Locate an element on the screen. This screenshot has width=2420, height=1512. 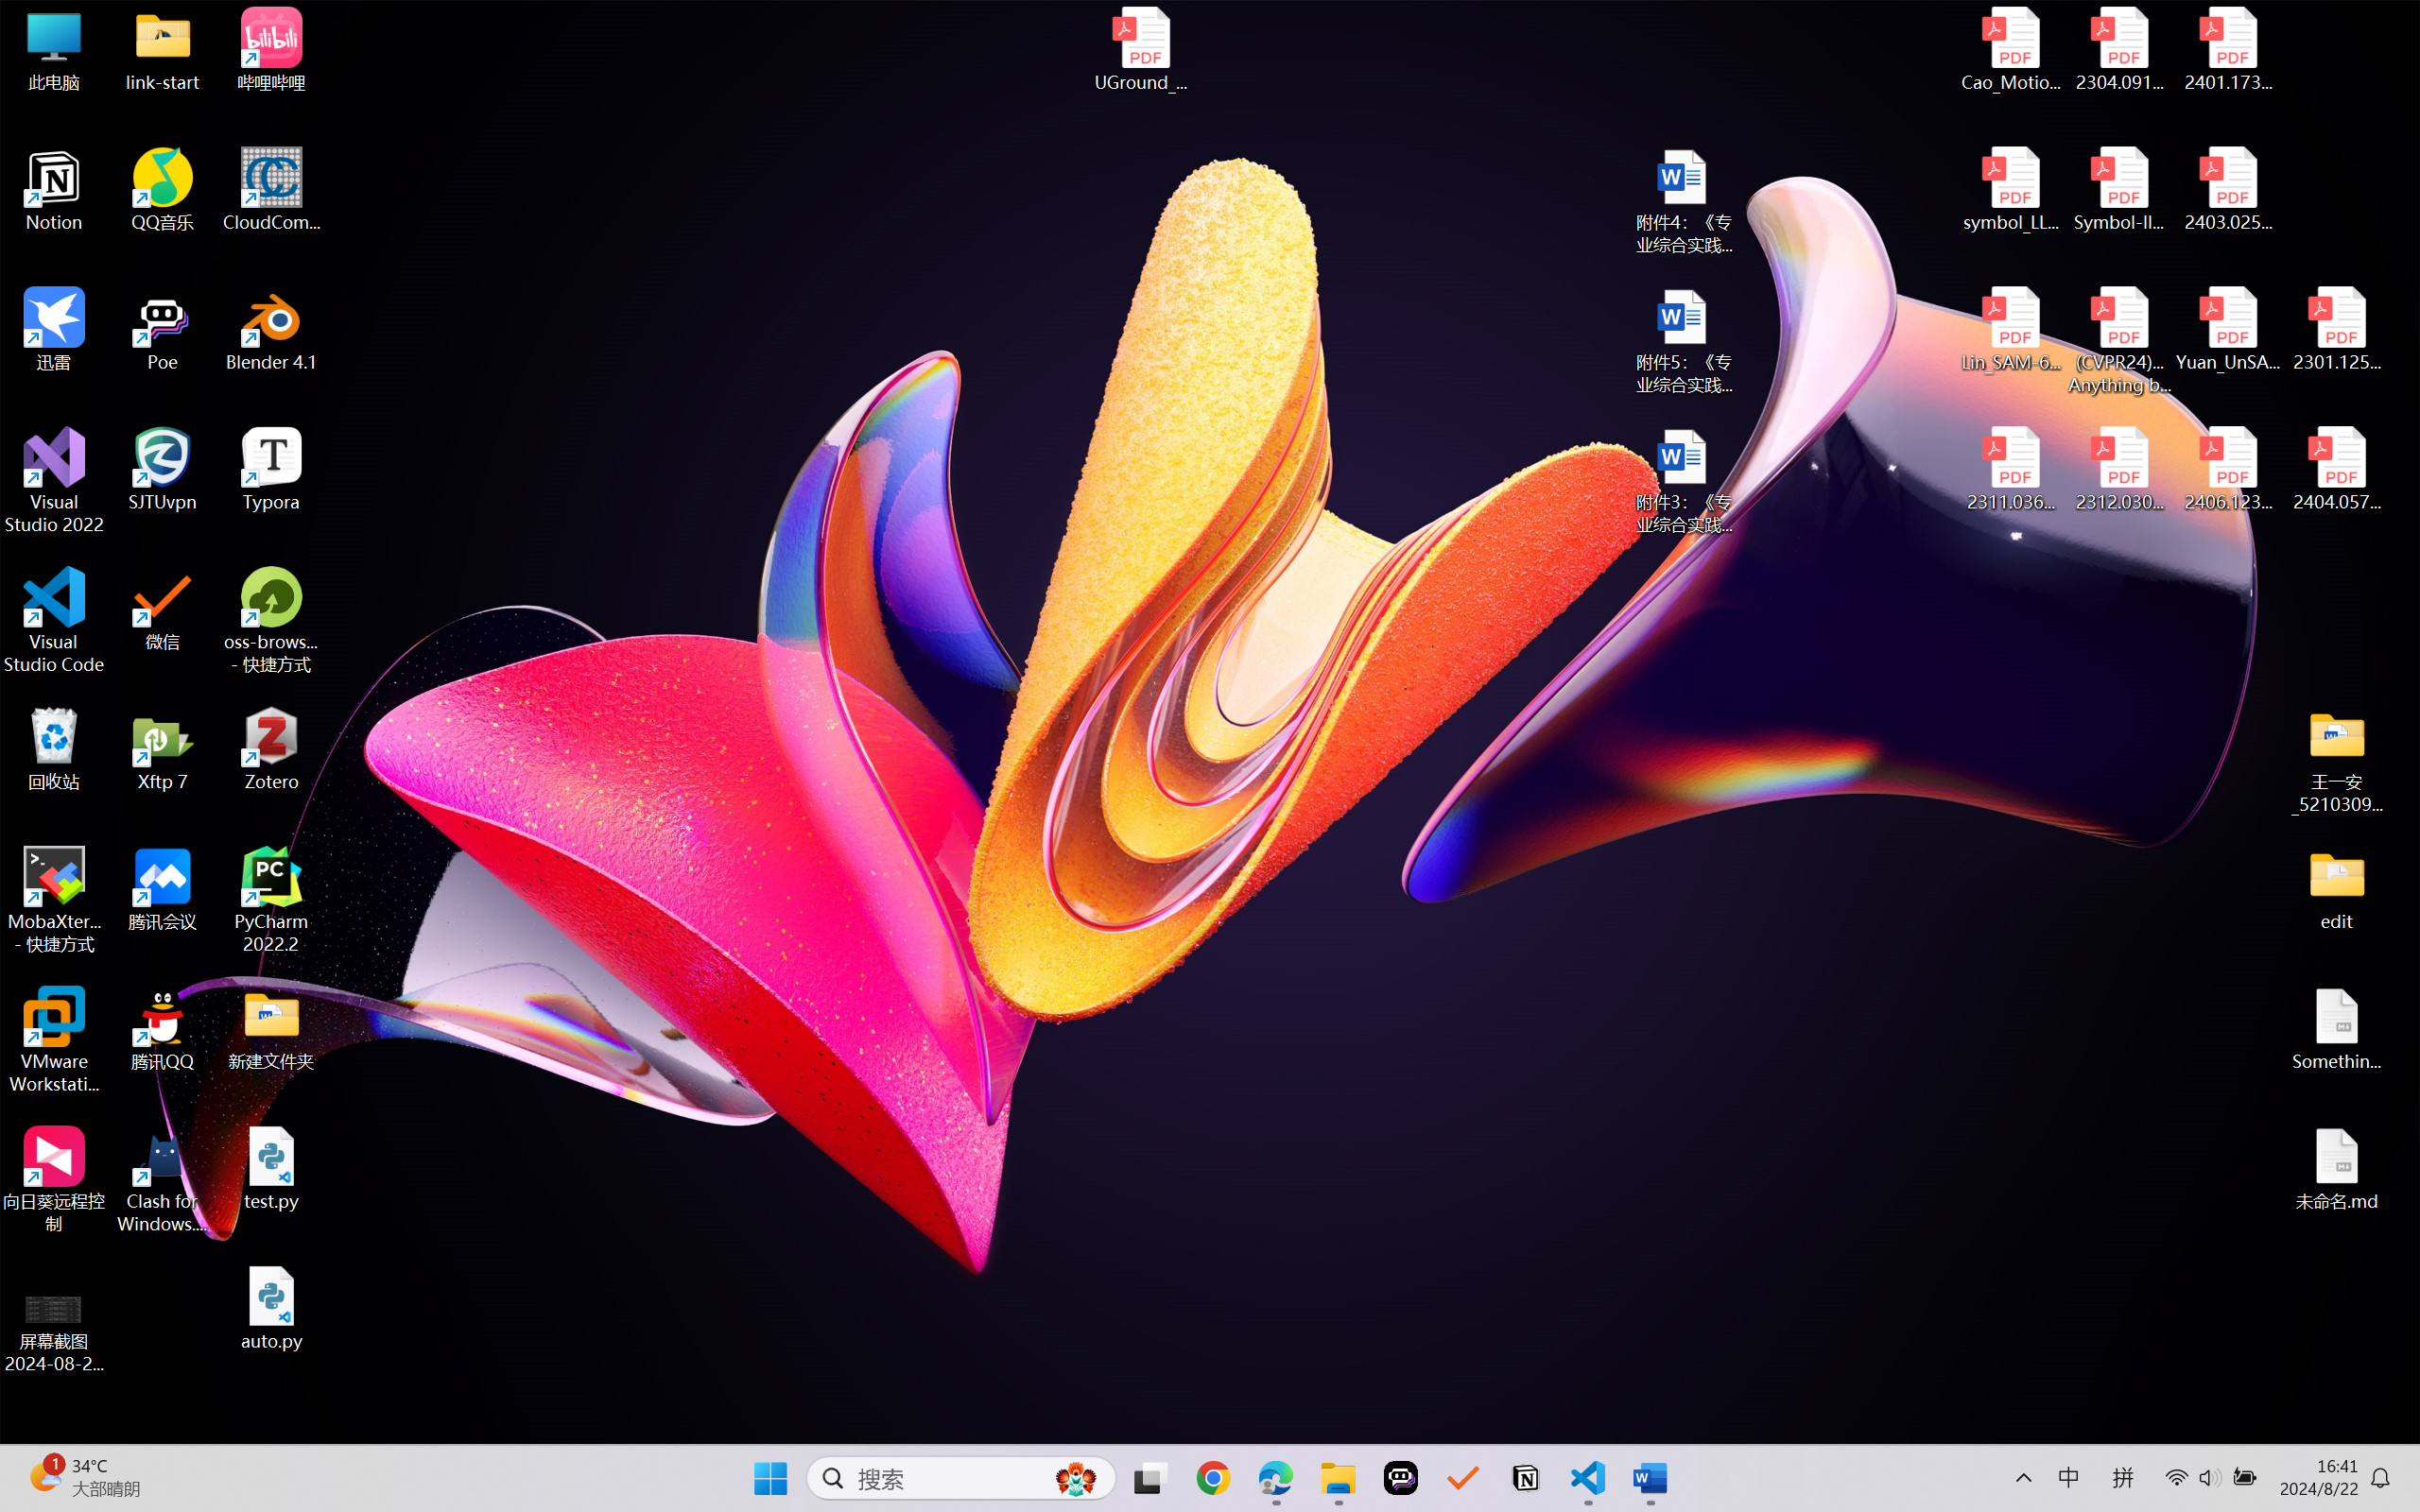
2301.12597v3.pdf is located at coordinates (2337, 329).